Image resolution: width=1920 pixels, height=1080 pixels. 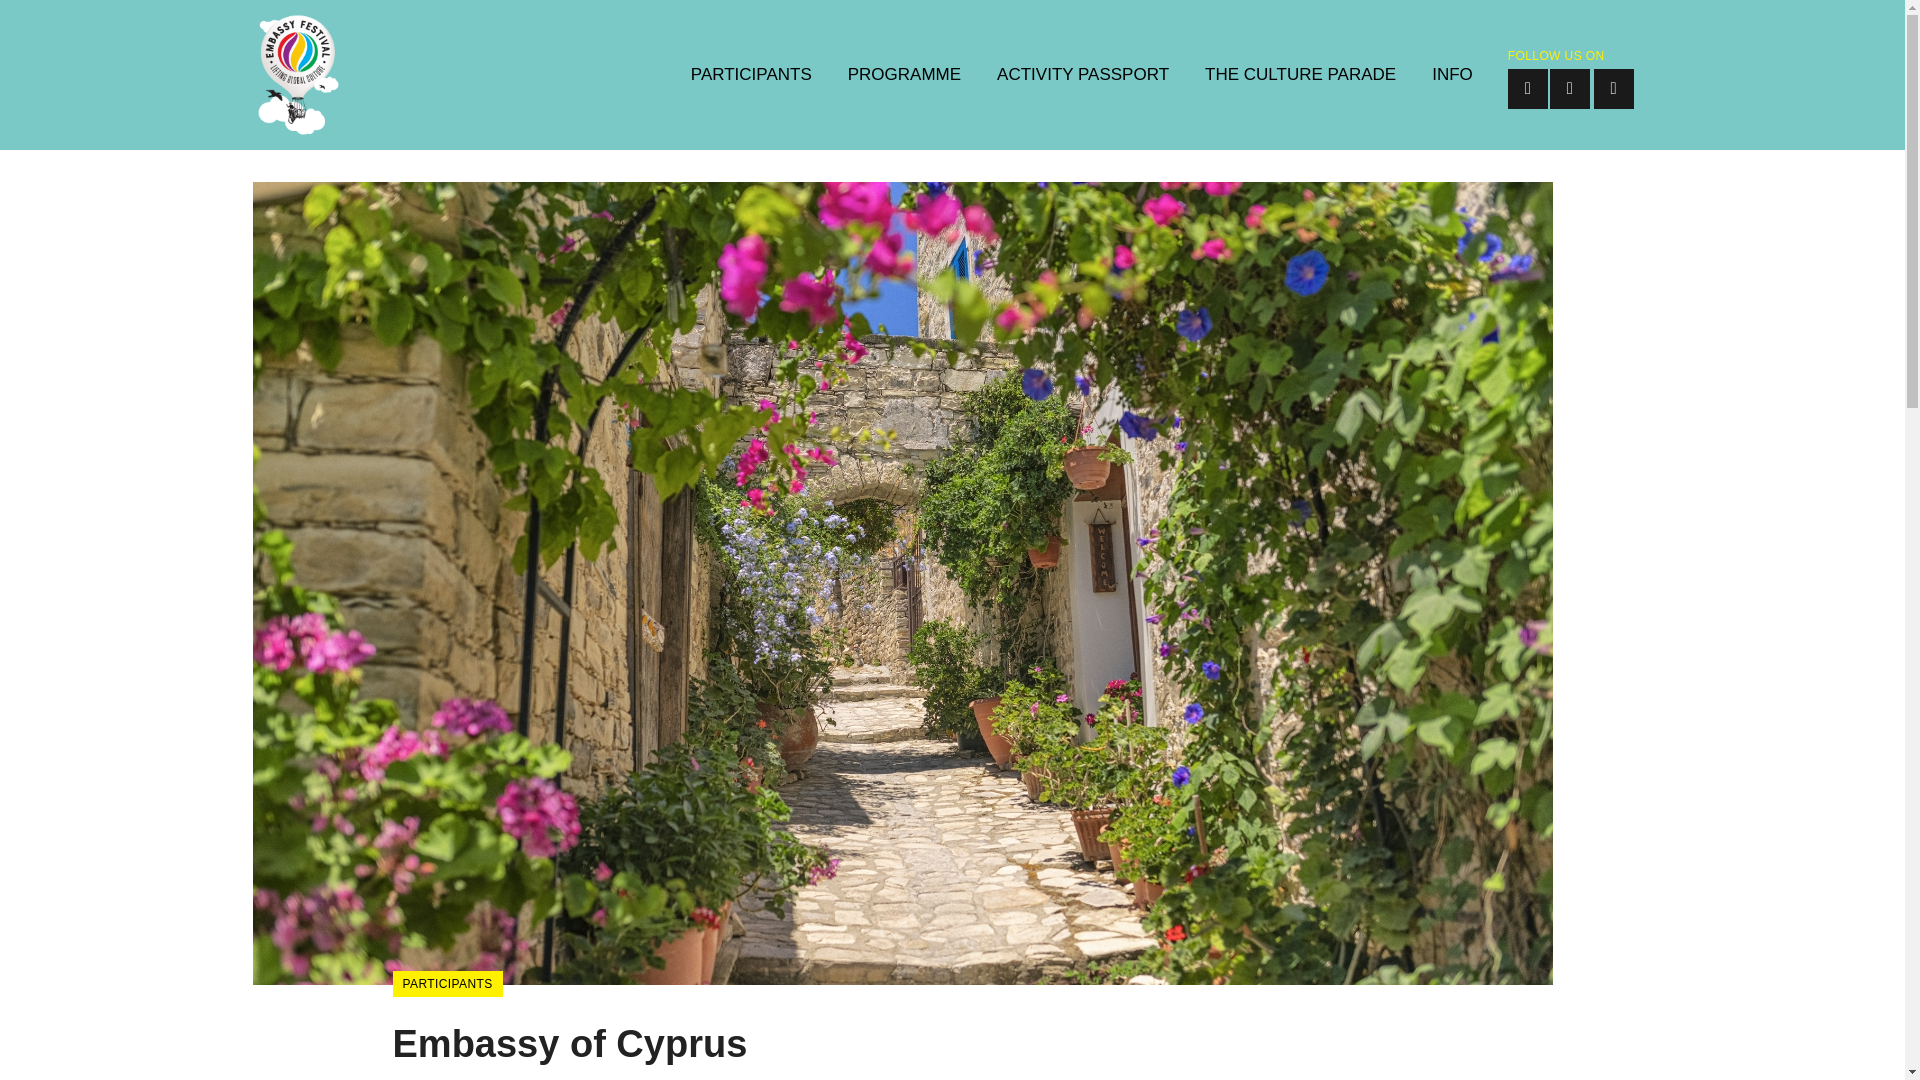 What do you see at coordinates (904, 75) in the screenshot?
I see `PROGRAMME` at bounding box center [904, 75].